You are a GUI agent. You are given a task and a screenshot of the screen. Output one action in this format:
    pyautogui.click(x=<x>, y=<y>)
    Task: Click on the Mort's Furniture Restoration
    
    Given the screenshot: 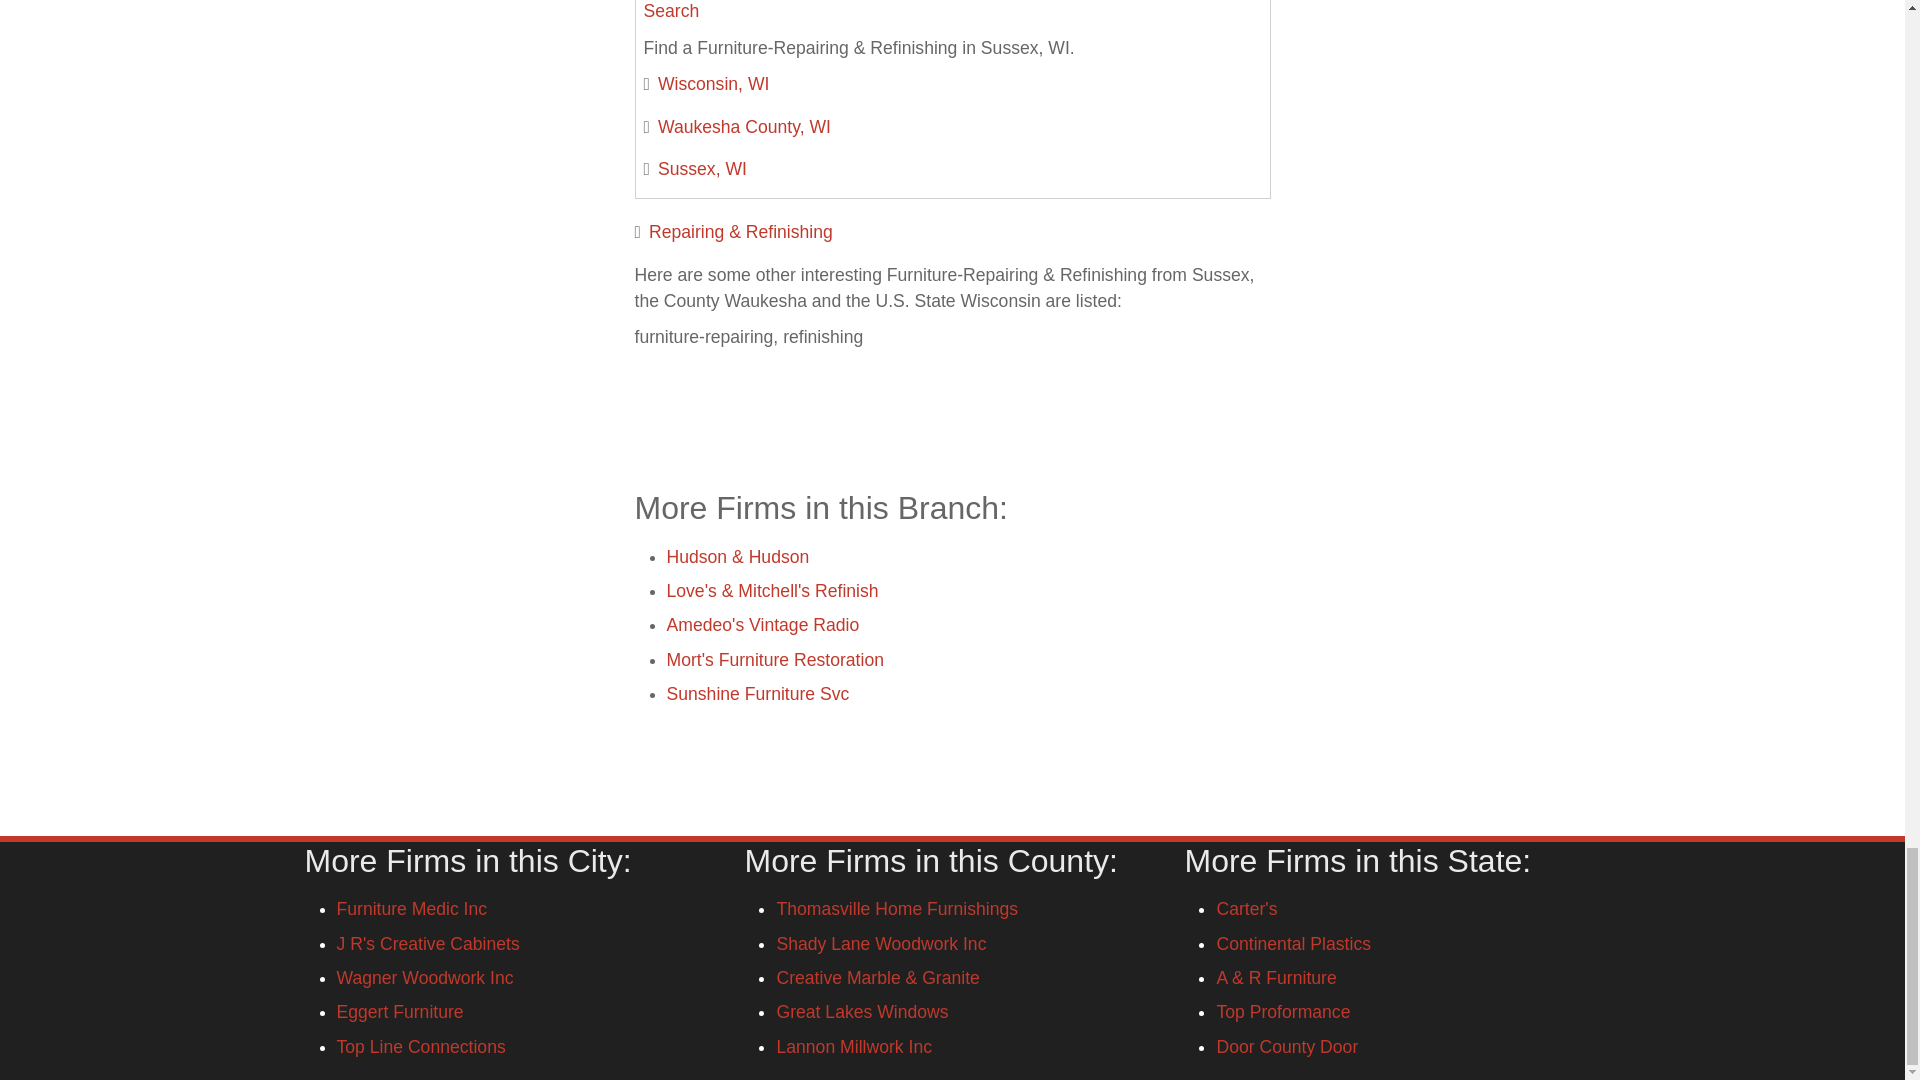 What is the action you would take?
    pyautogui.click(x=774, y=660)
    